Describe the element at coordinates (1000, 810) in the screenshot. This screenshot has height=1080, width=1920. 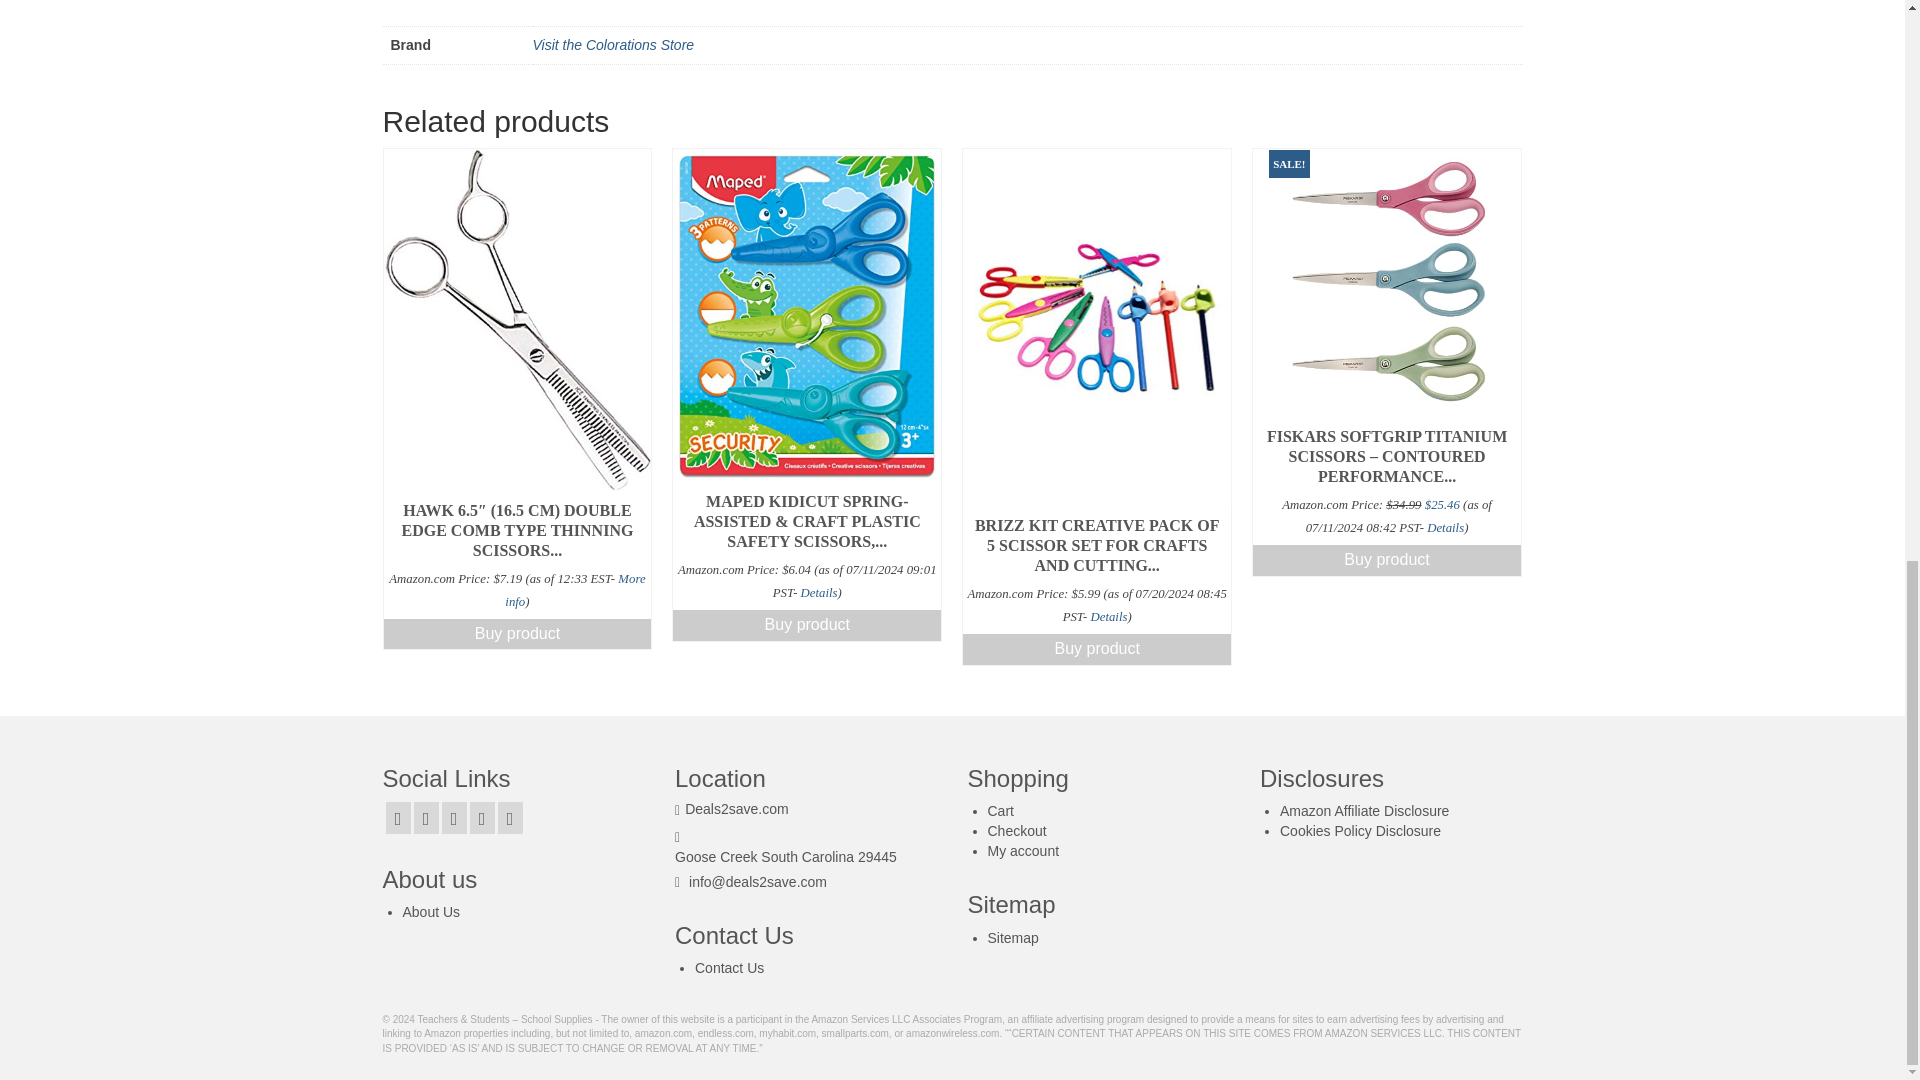
I see `Cart` at that location.